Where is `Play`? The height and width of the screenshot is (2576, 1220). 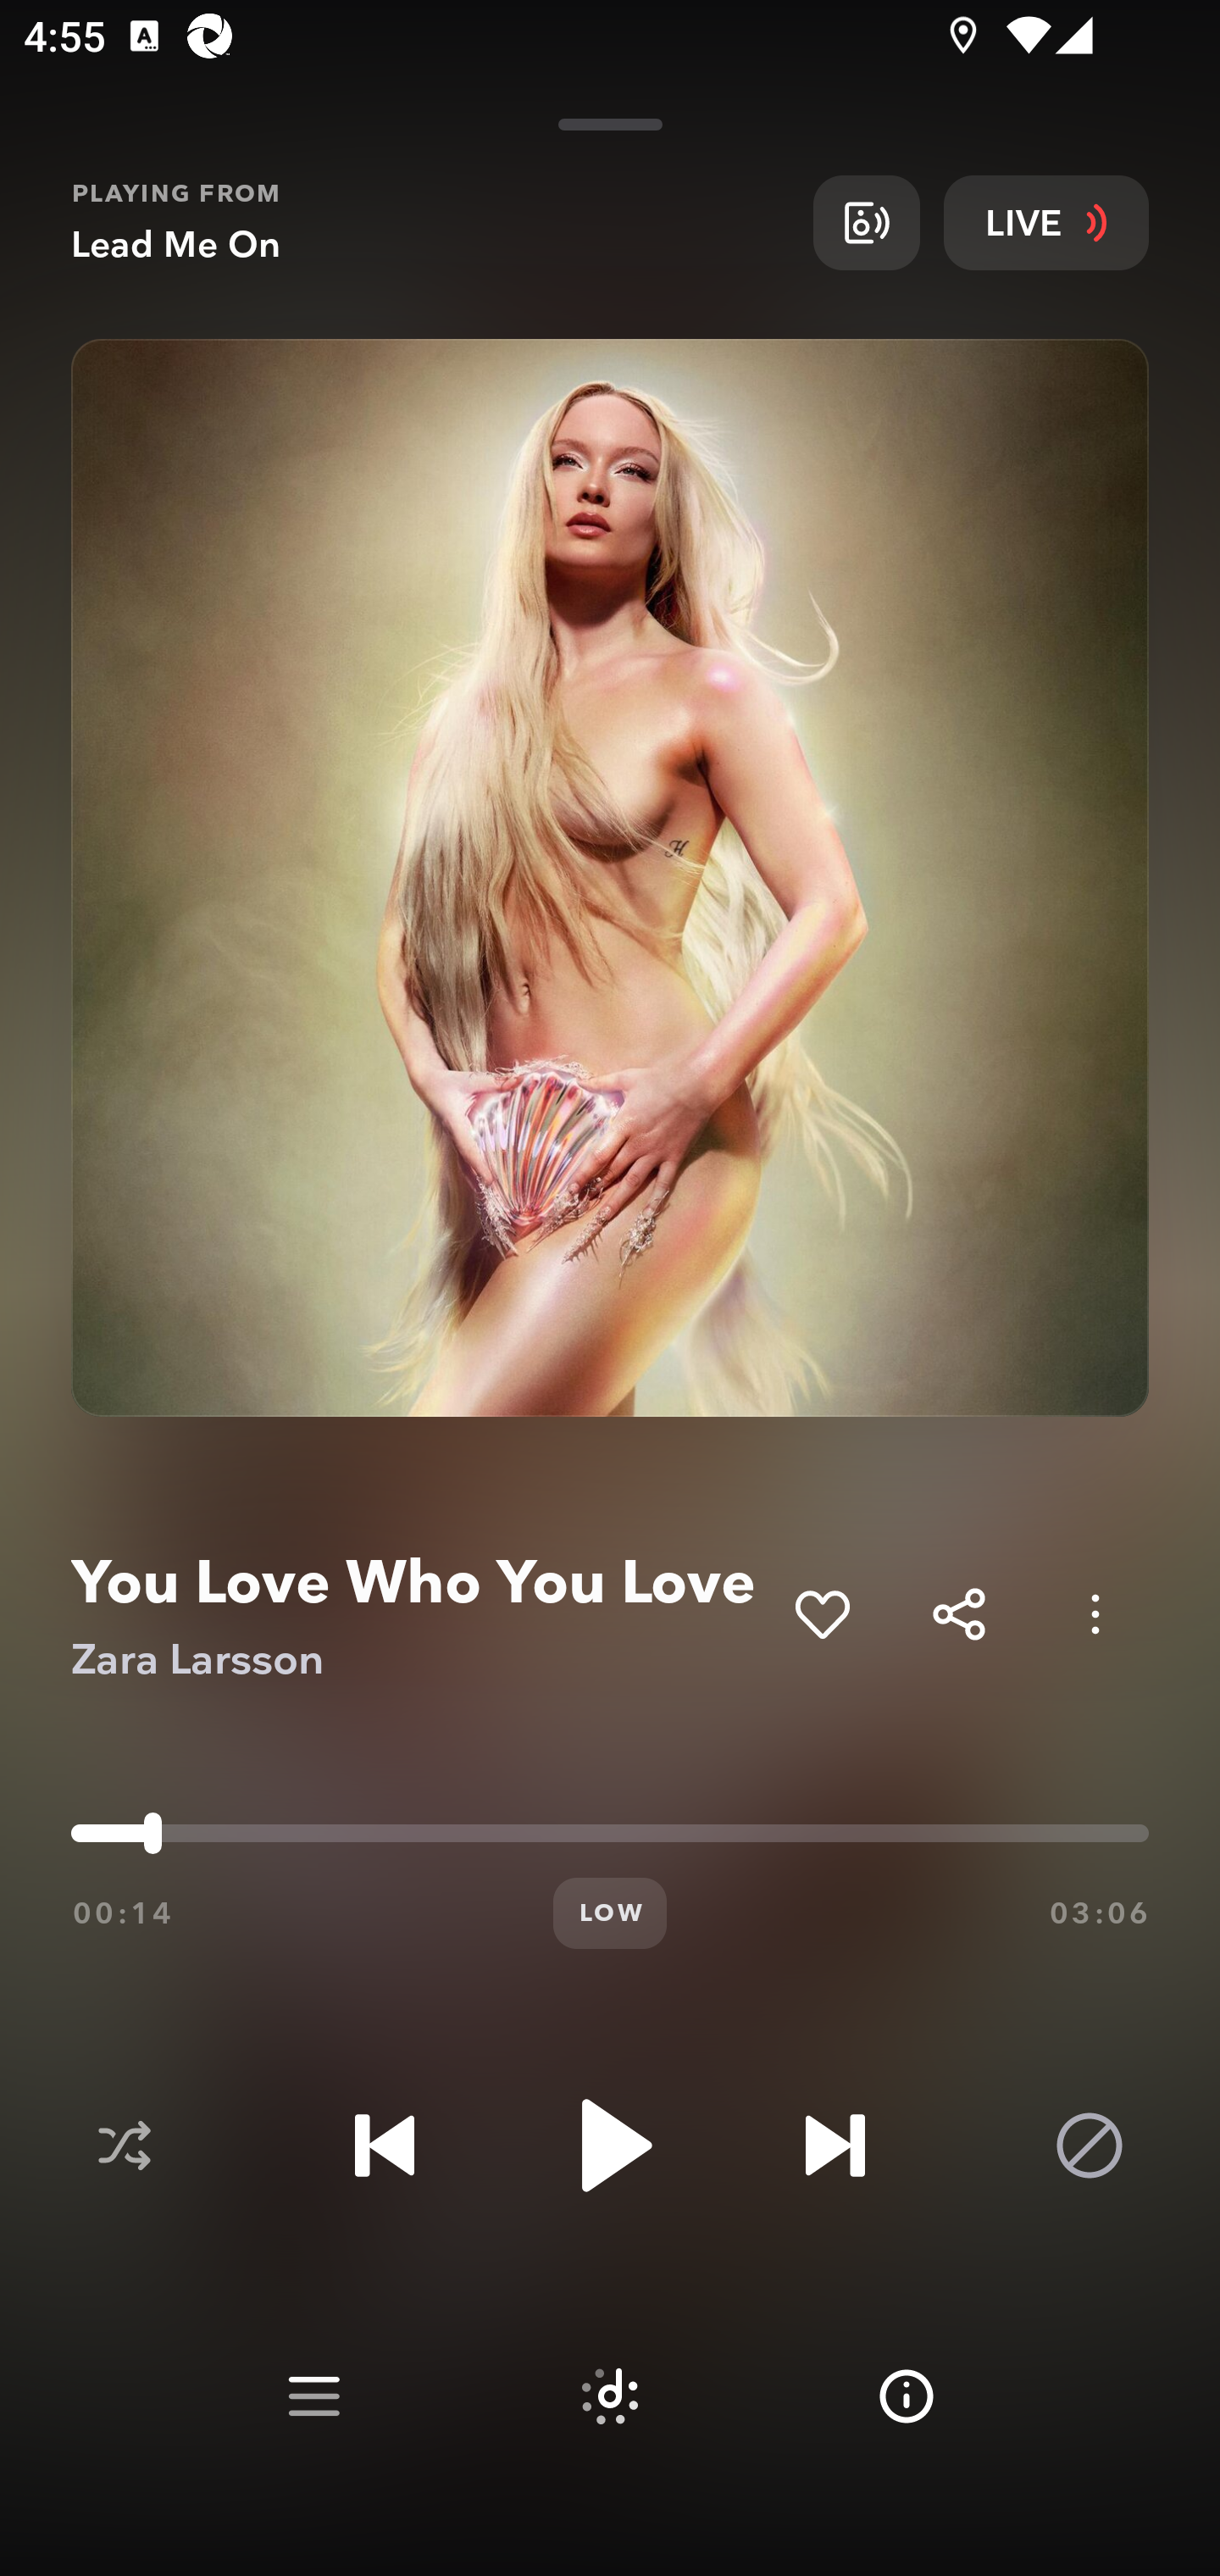
Play is located at coordinates (610, 2146).